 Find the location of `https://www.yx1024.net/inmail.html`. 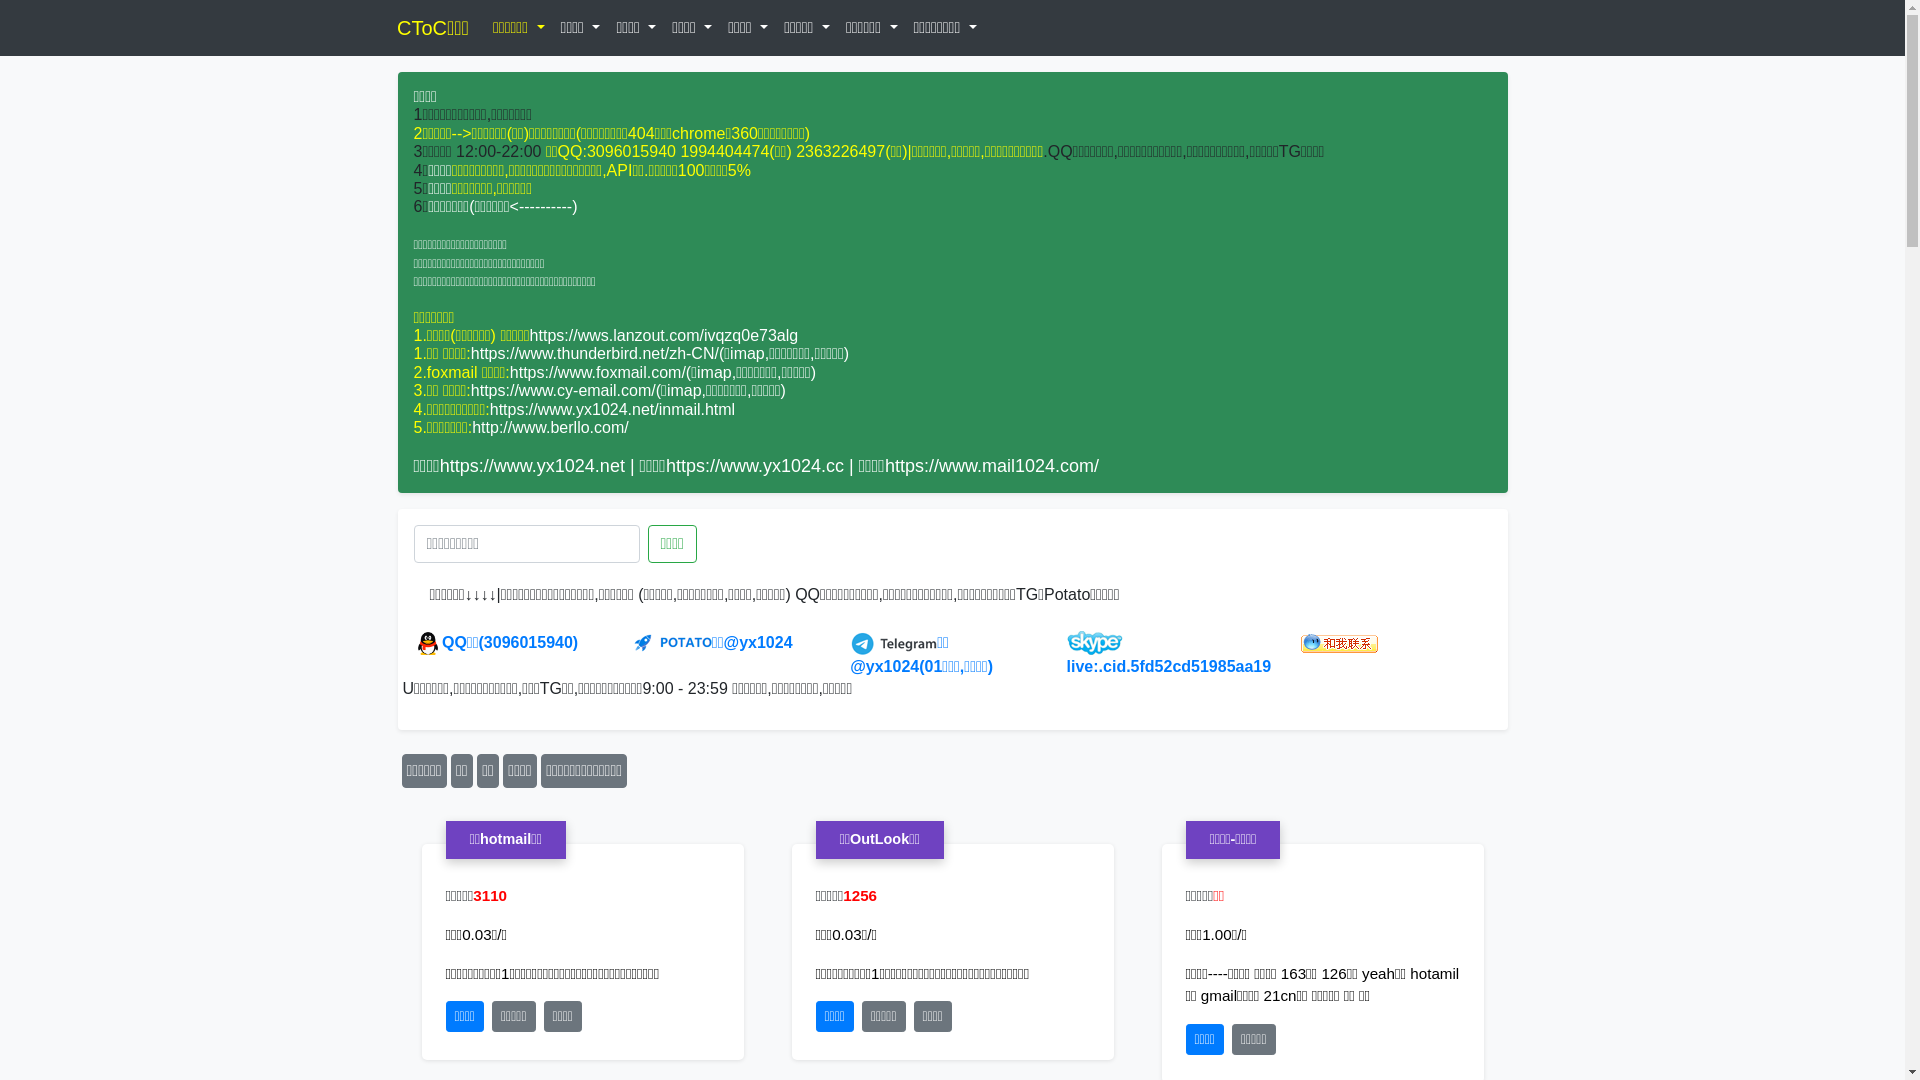

https://www.yx1024.net/inmail.html is located at coordinates (612, 410).